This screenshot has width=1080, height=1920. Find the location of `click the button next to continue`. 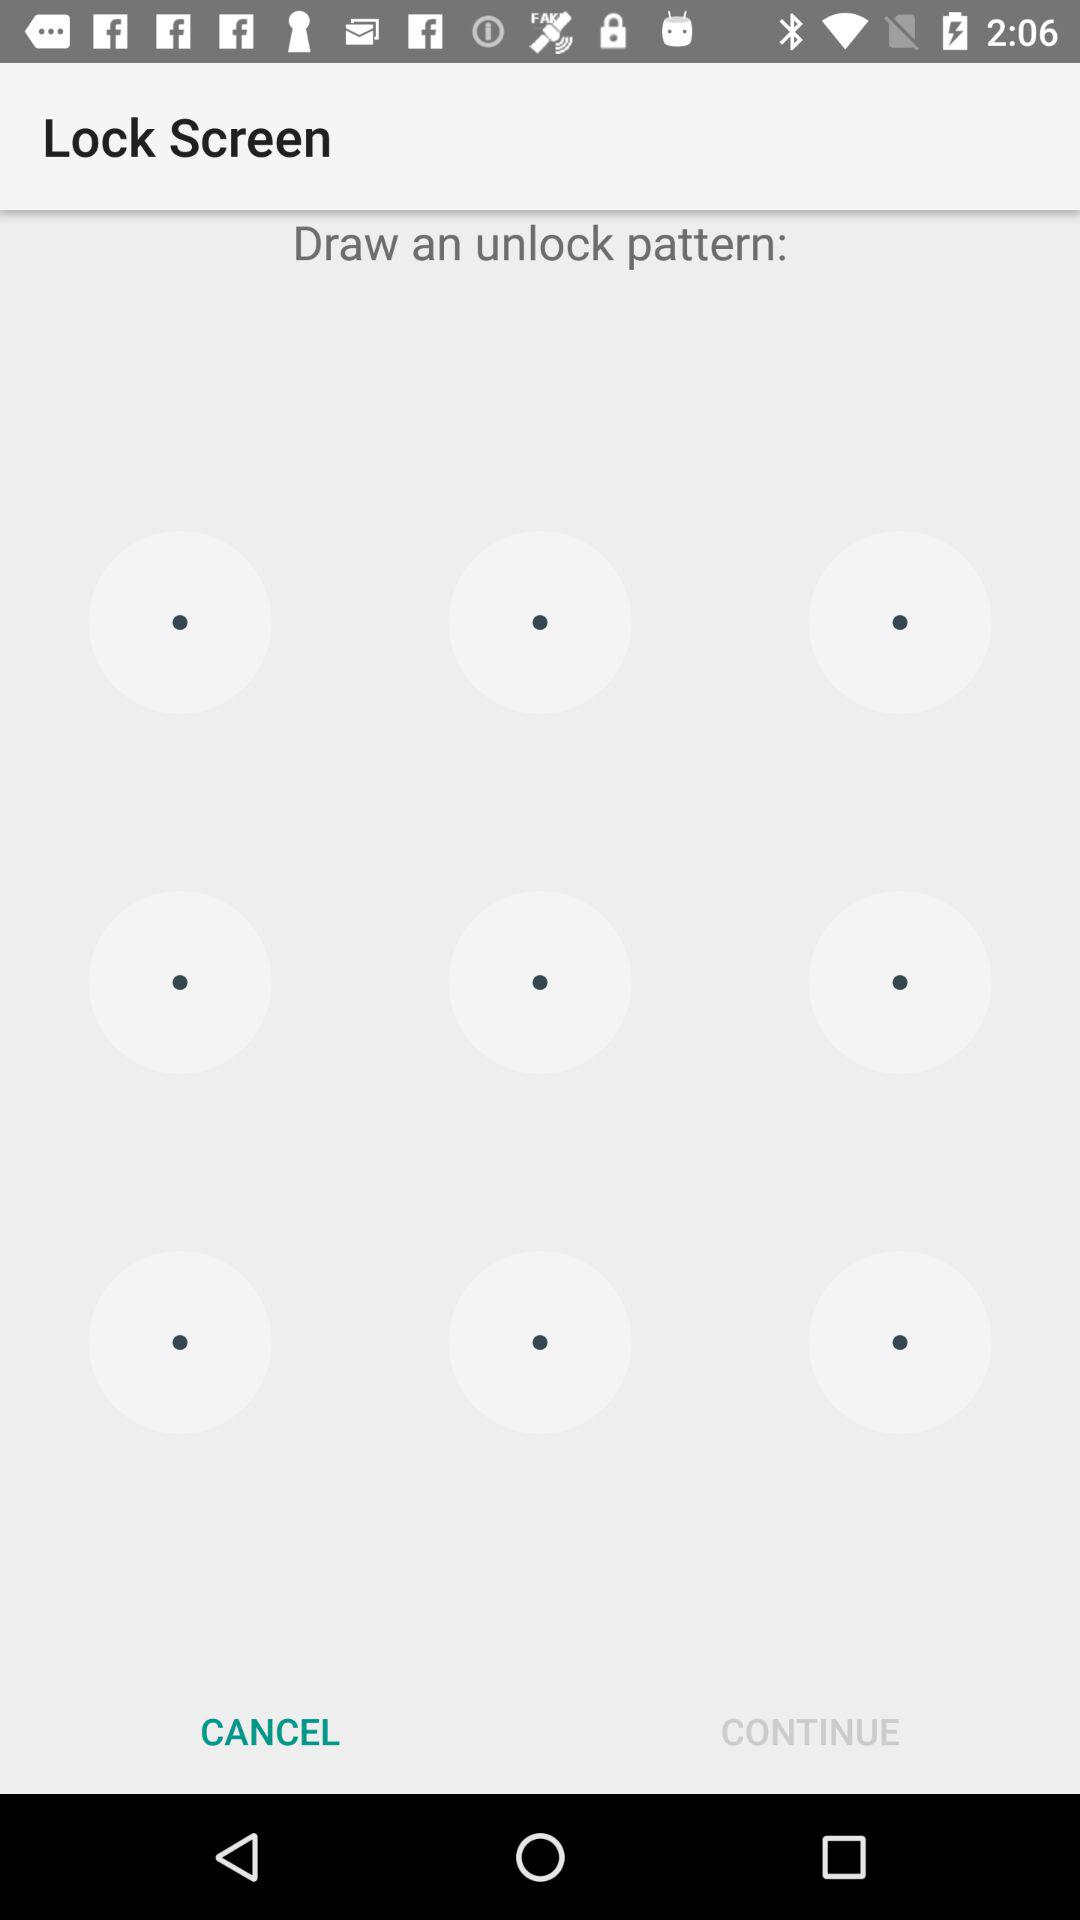

click the button next to continue is located at coordinates (270, 1730).